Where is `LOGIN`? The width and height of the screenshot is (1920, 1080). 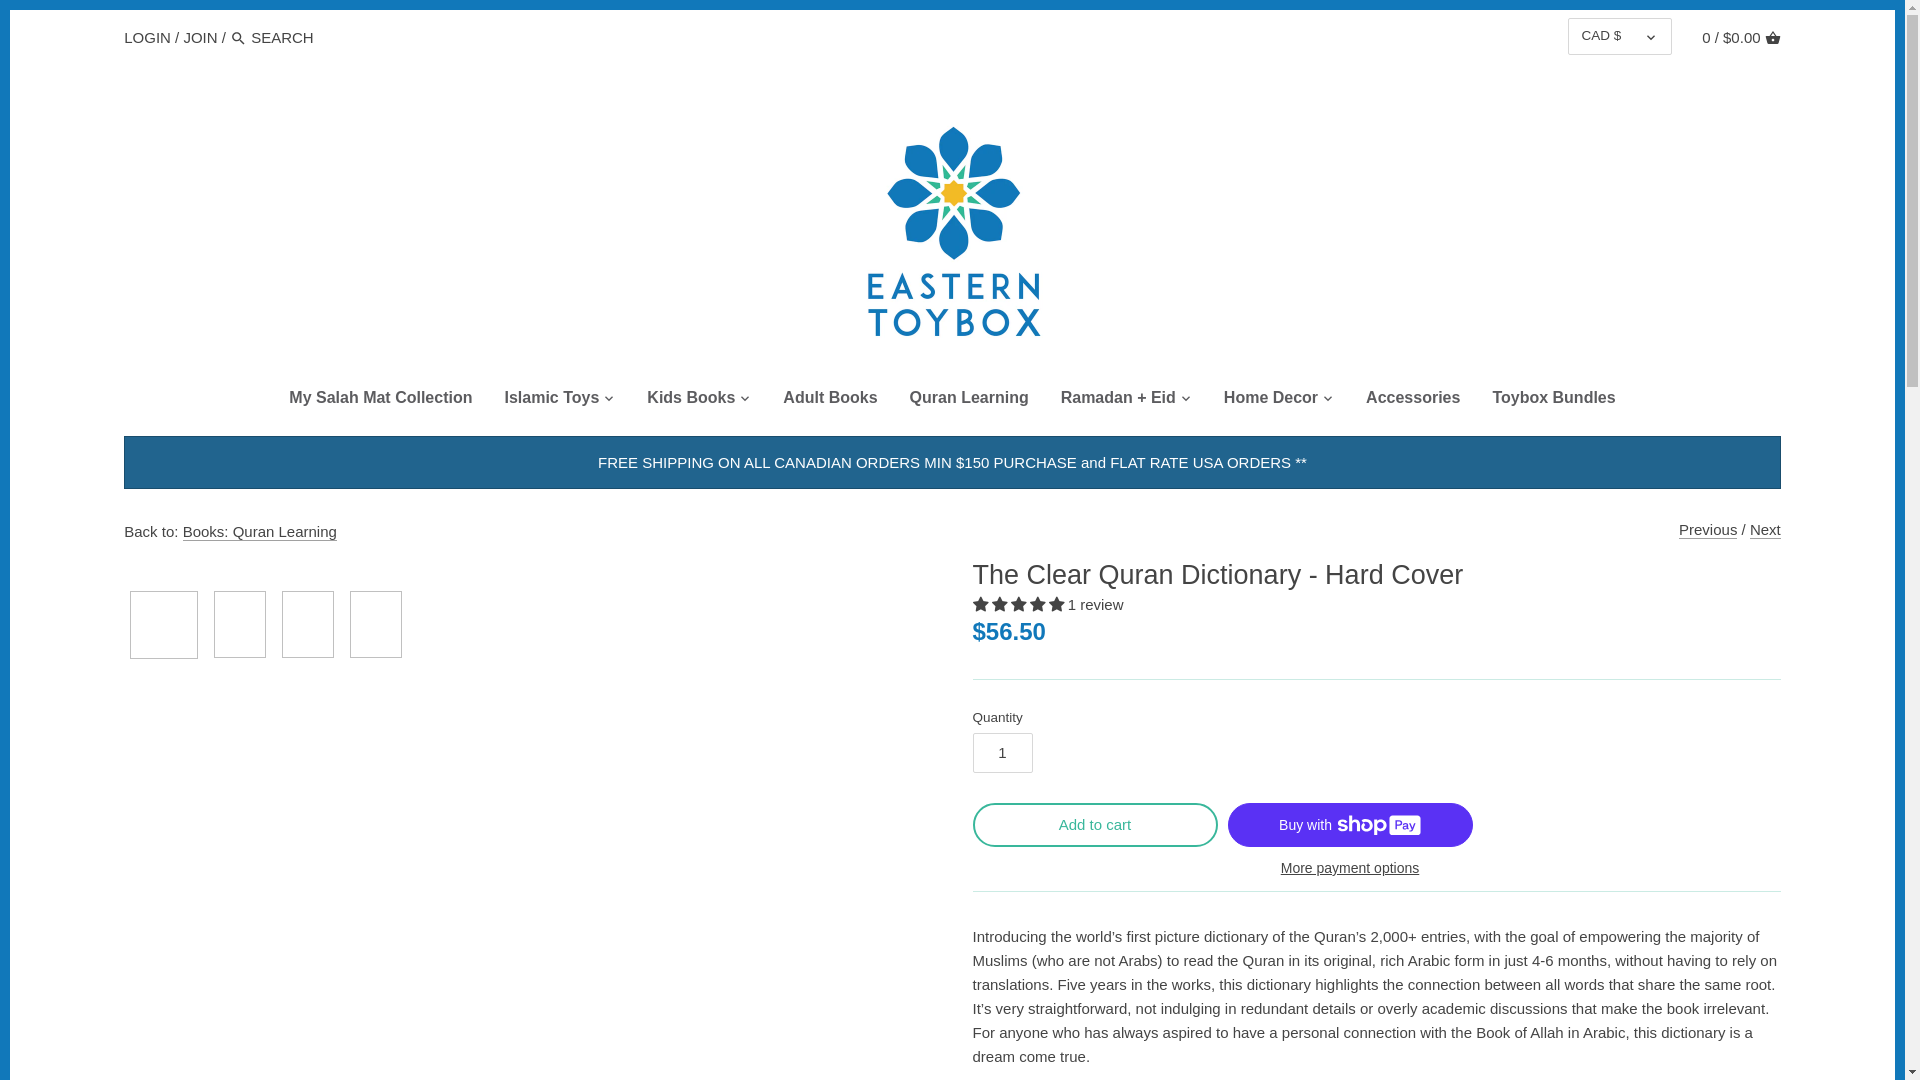 LOGIN is located at coordinates (147, 36).